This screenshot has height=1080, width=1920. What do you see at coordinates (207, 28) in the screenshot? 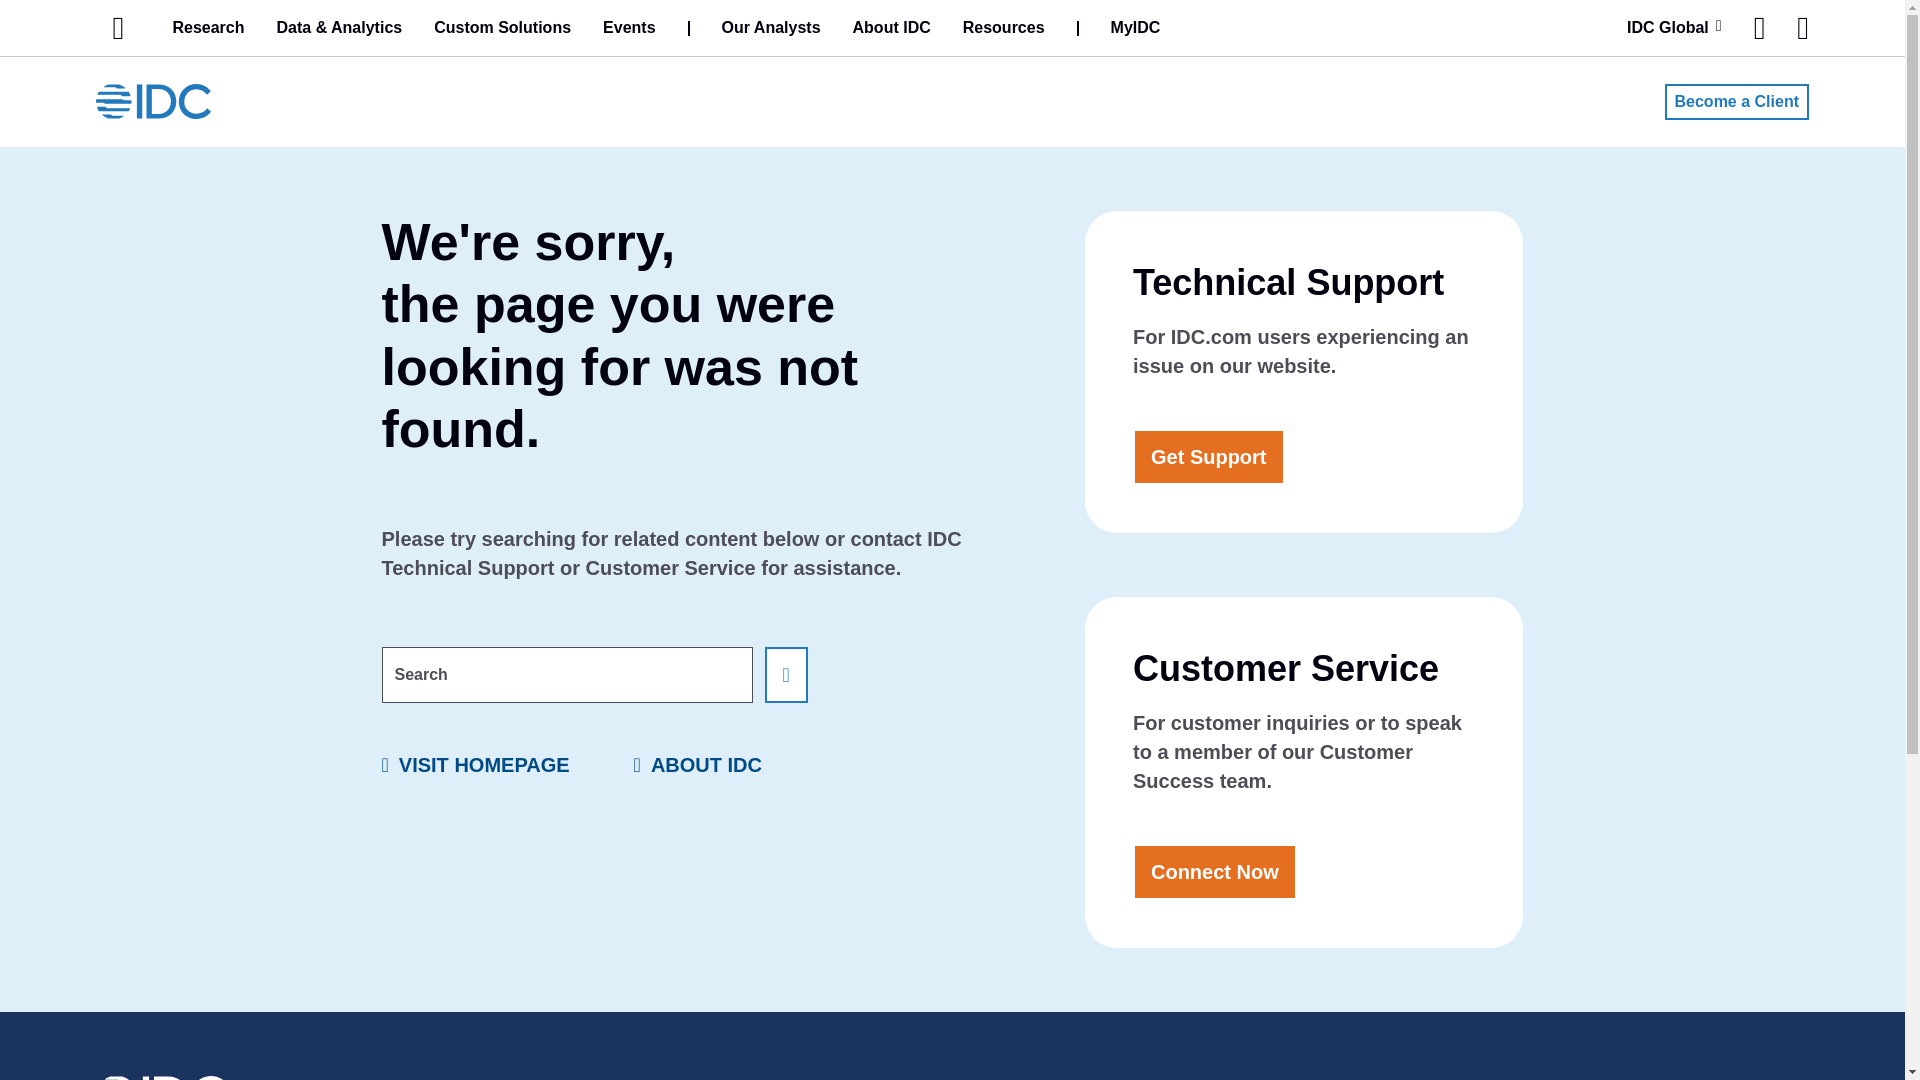
I see `Research` at bounding box center [207, 28].